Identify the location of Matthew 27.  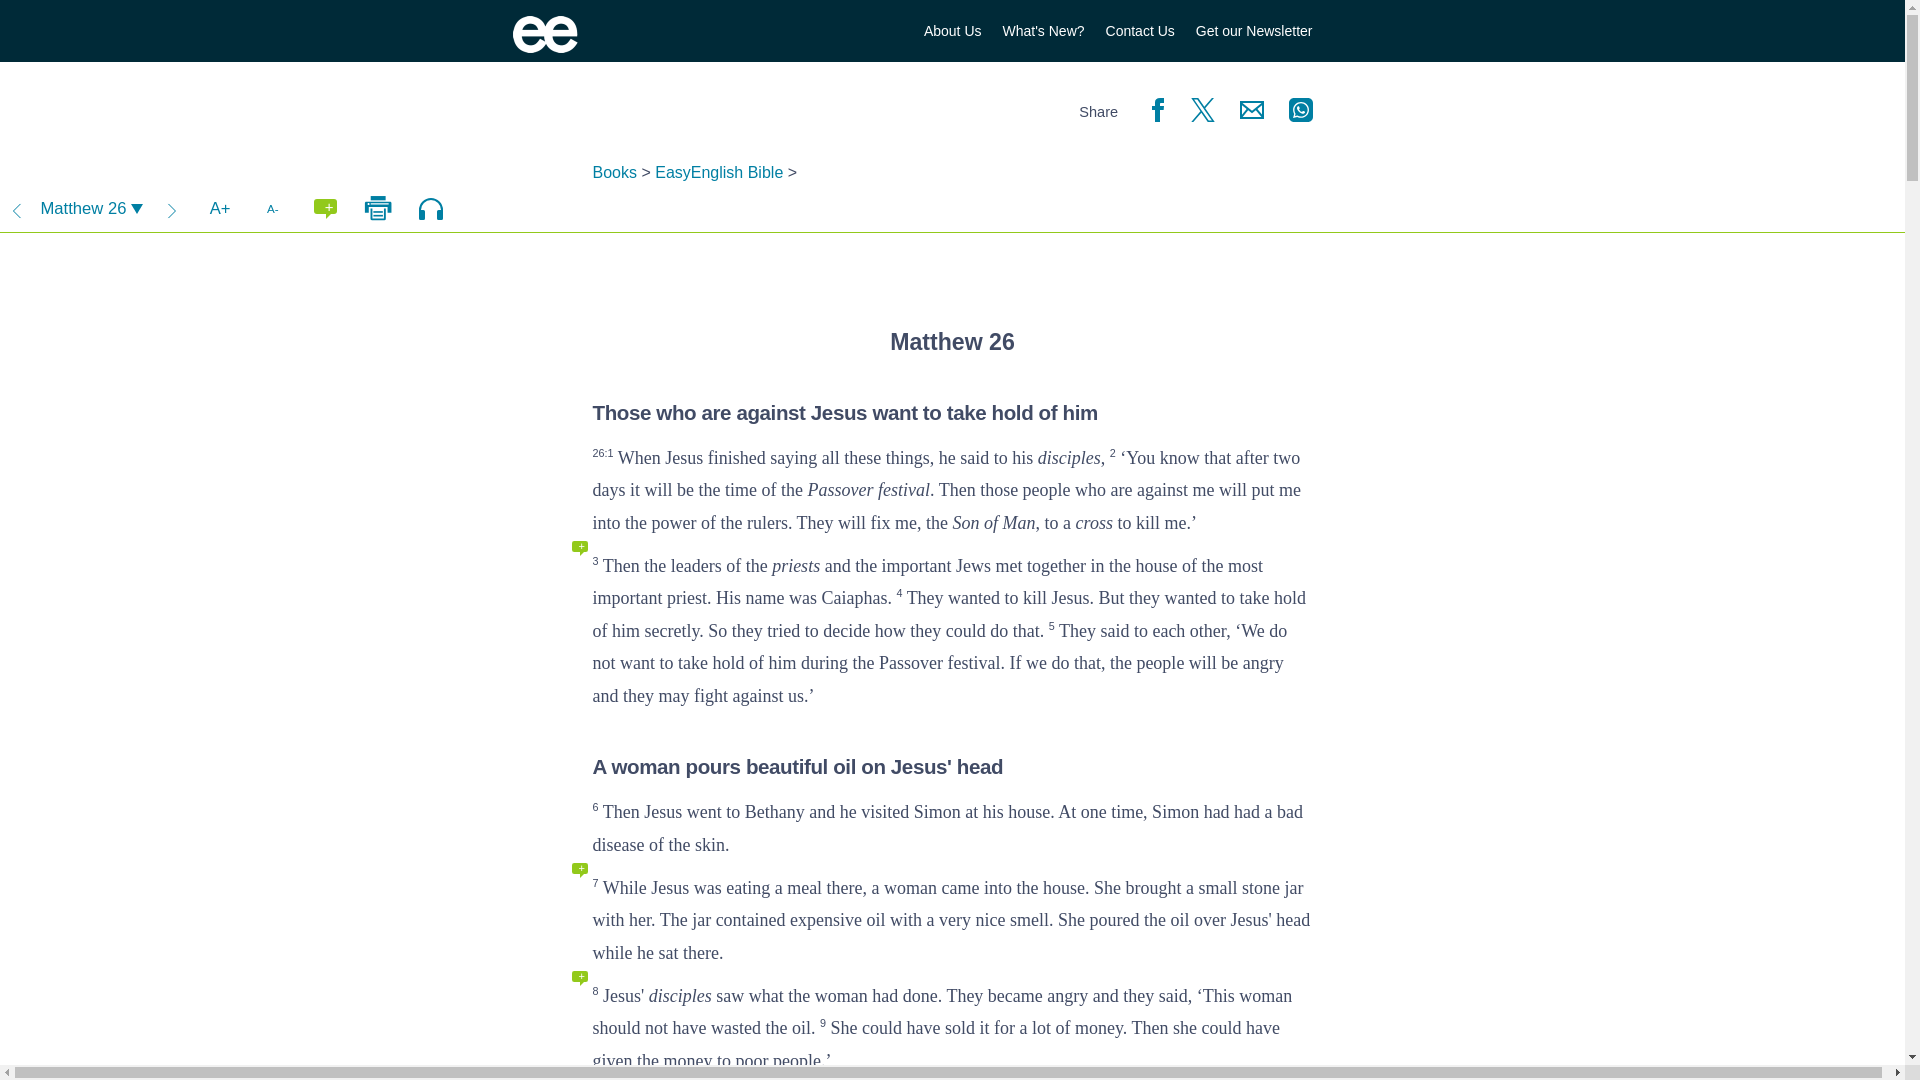
(171, 208).